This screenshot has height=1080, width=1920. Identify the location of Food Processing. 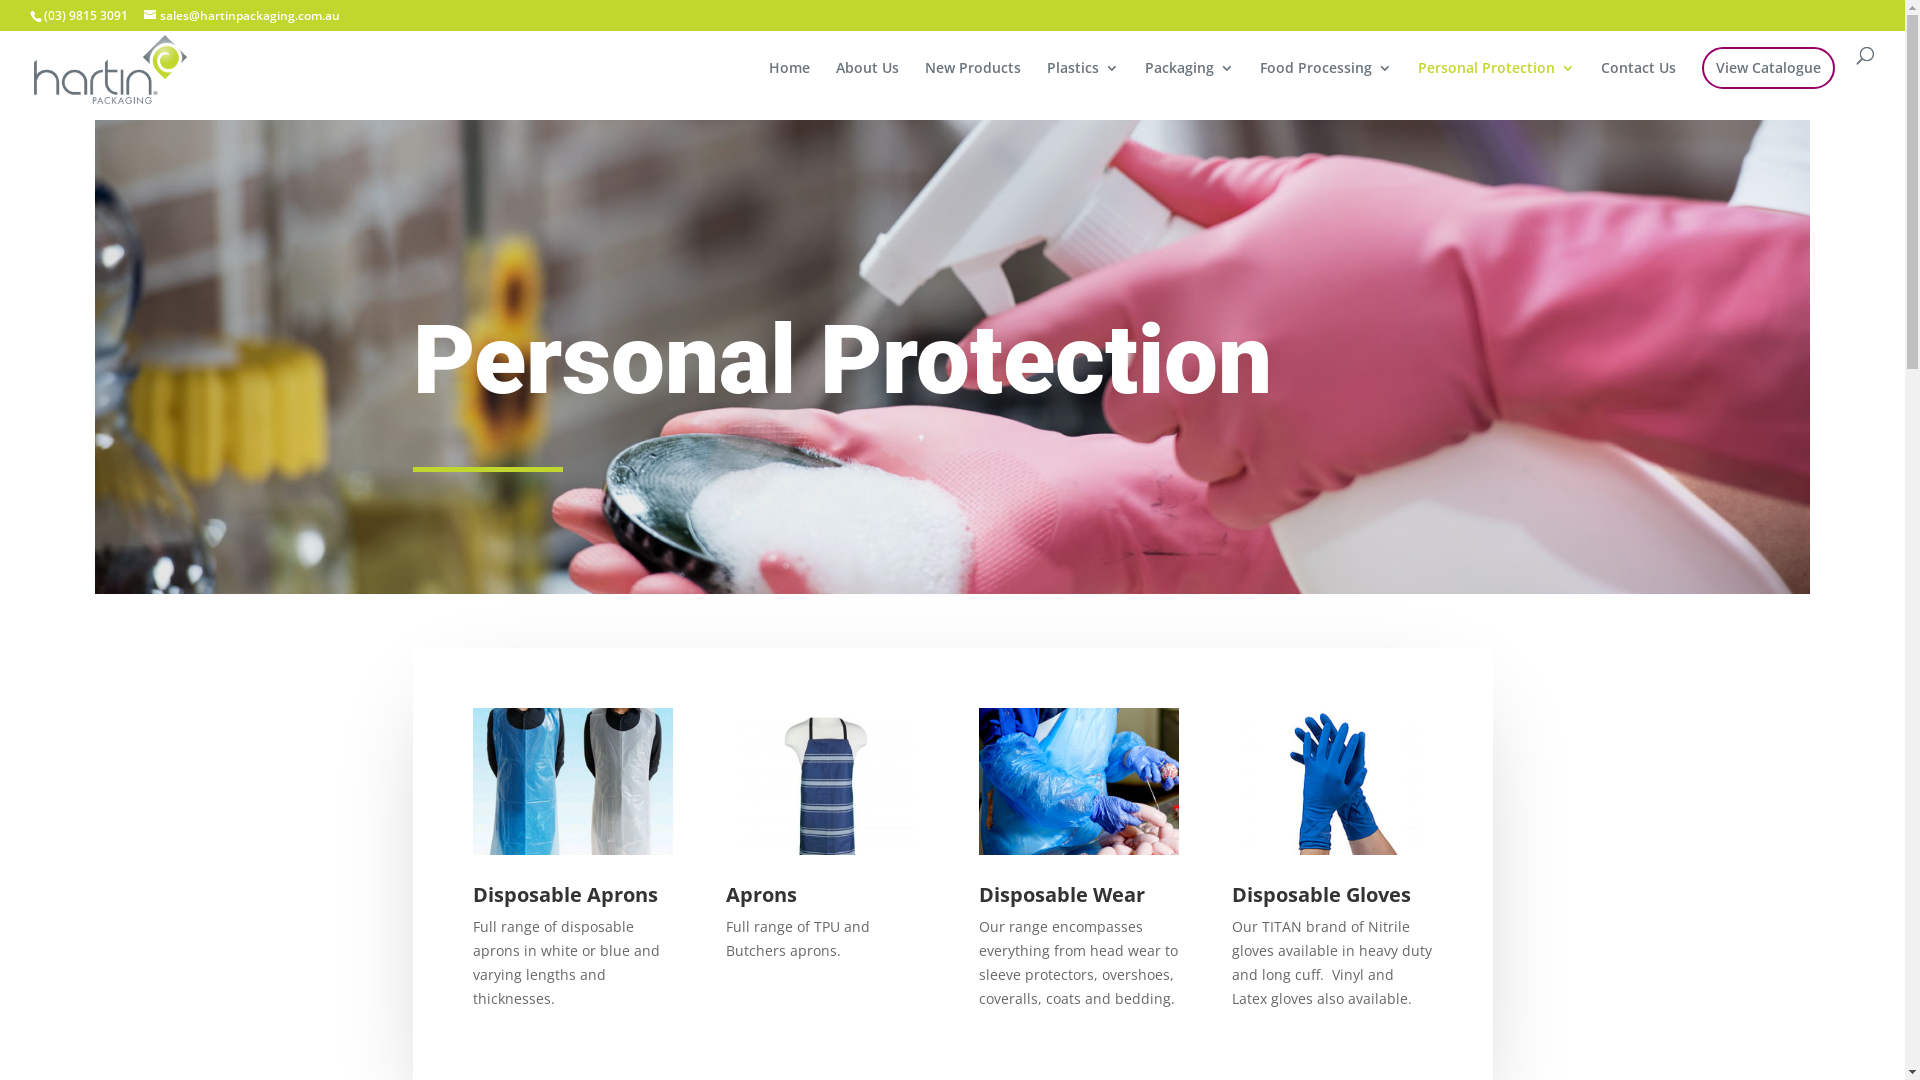
(1326, 84).